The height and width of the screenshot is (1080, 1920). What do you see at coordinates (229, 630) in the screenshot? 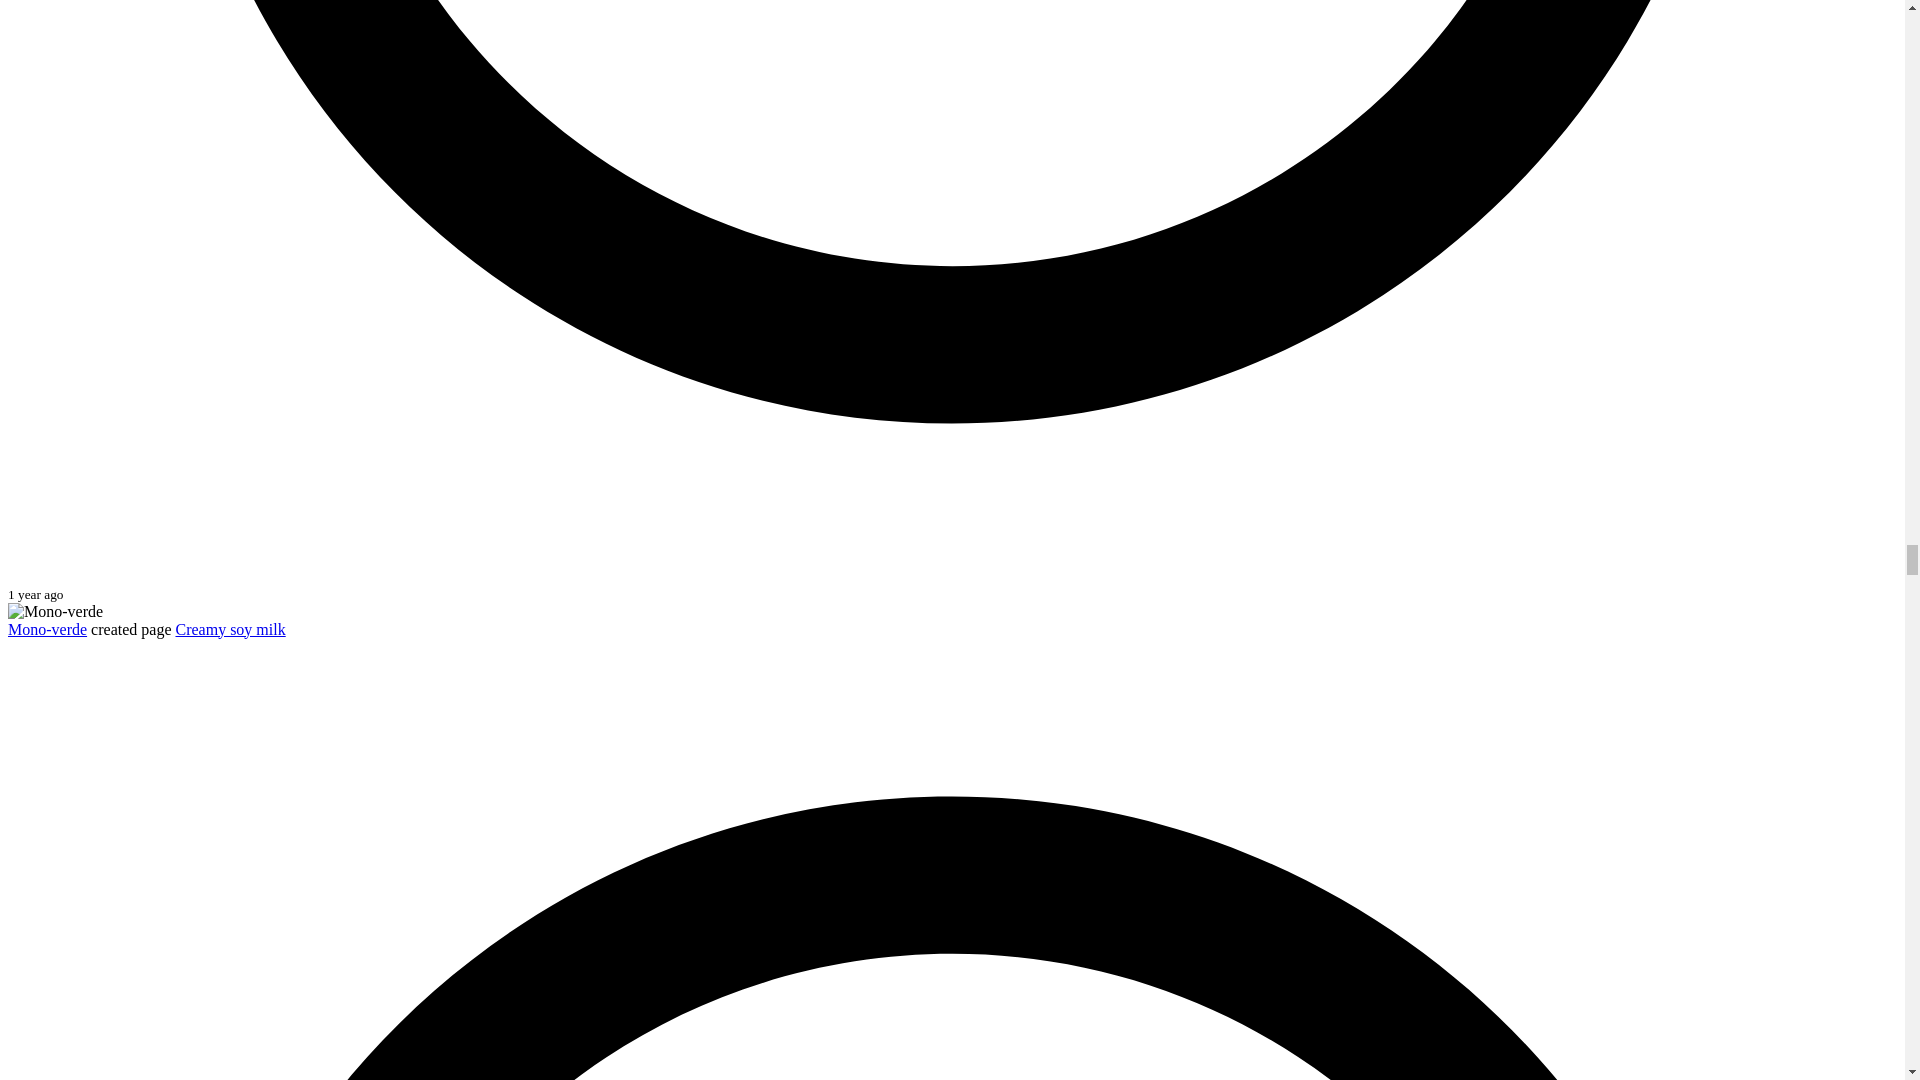
I see `Creamy soy milk` at bounding box center [229, 630].